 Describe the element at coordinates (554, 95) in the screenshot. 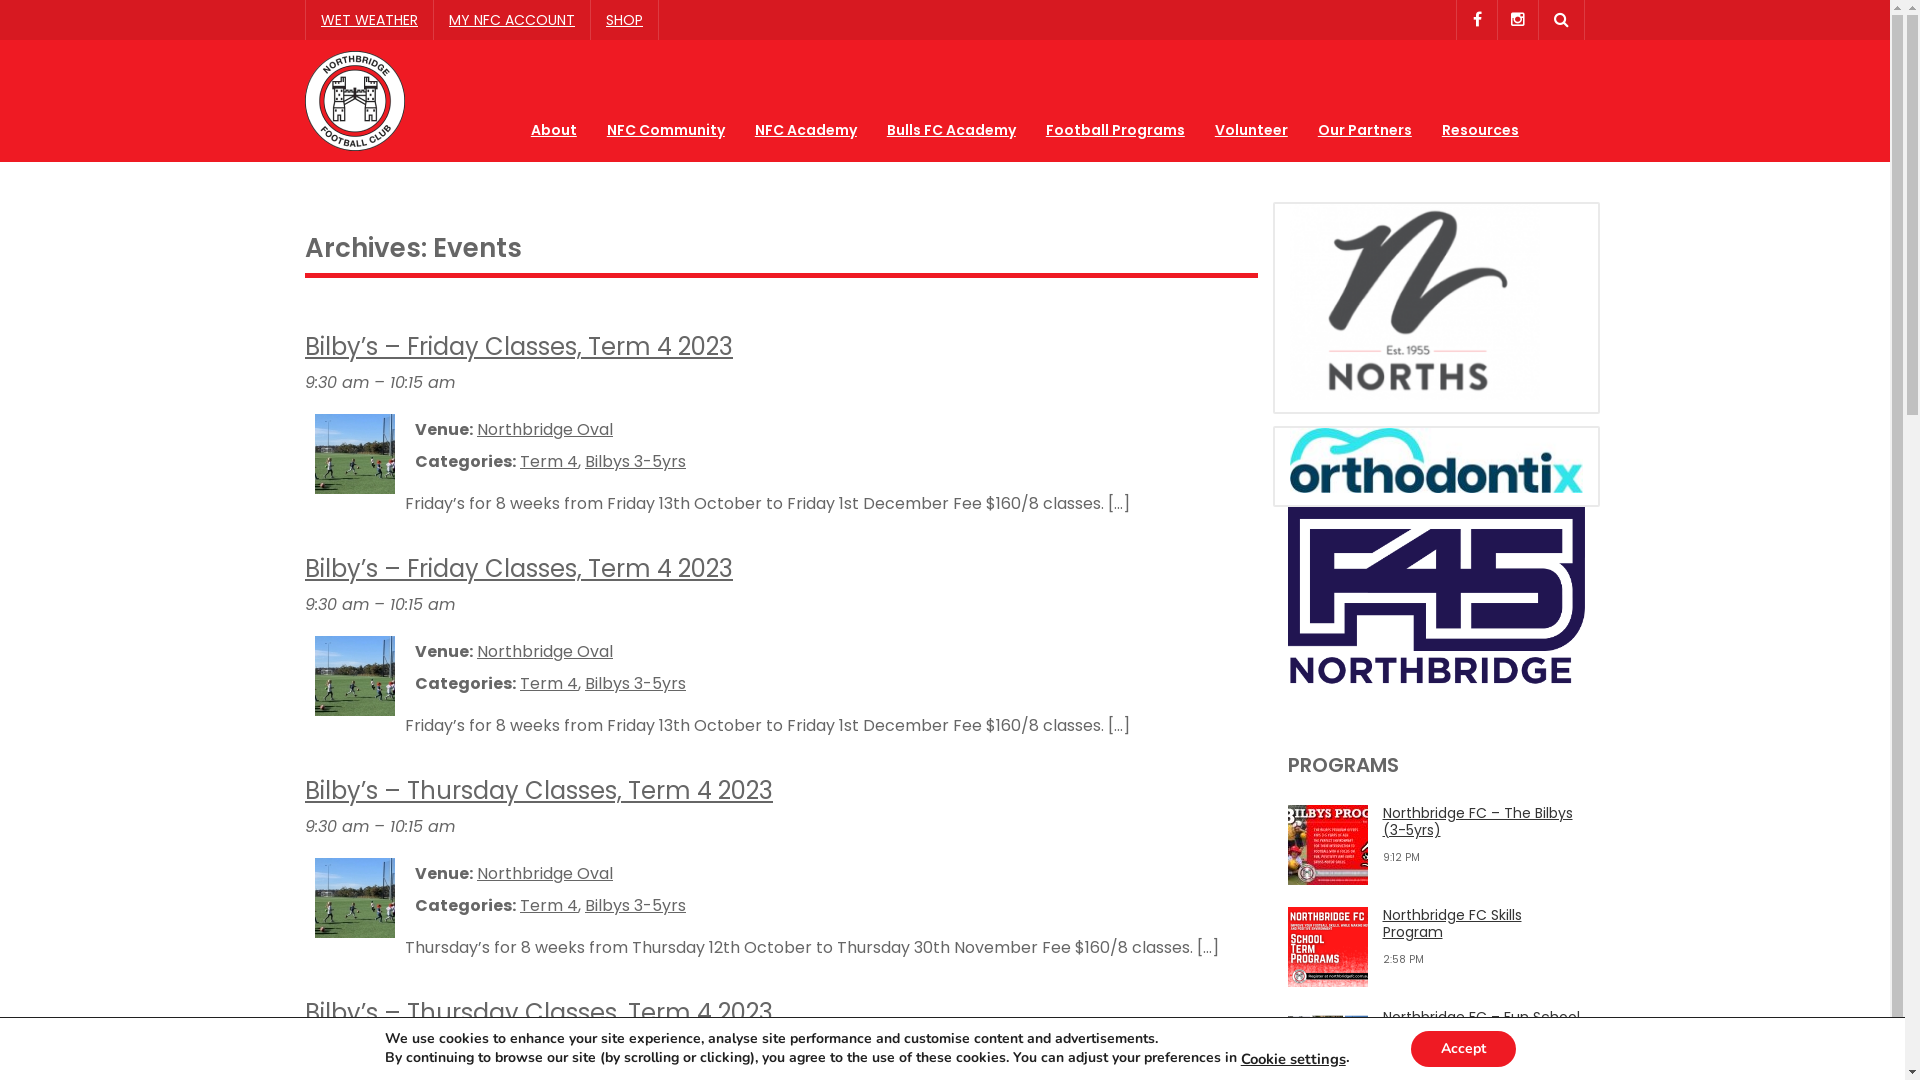

I see `About` at that location.